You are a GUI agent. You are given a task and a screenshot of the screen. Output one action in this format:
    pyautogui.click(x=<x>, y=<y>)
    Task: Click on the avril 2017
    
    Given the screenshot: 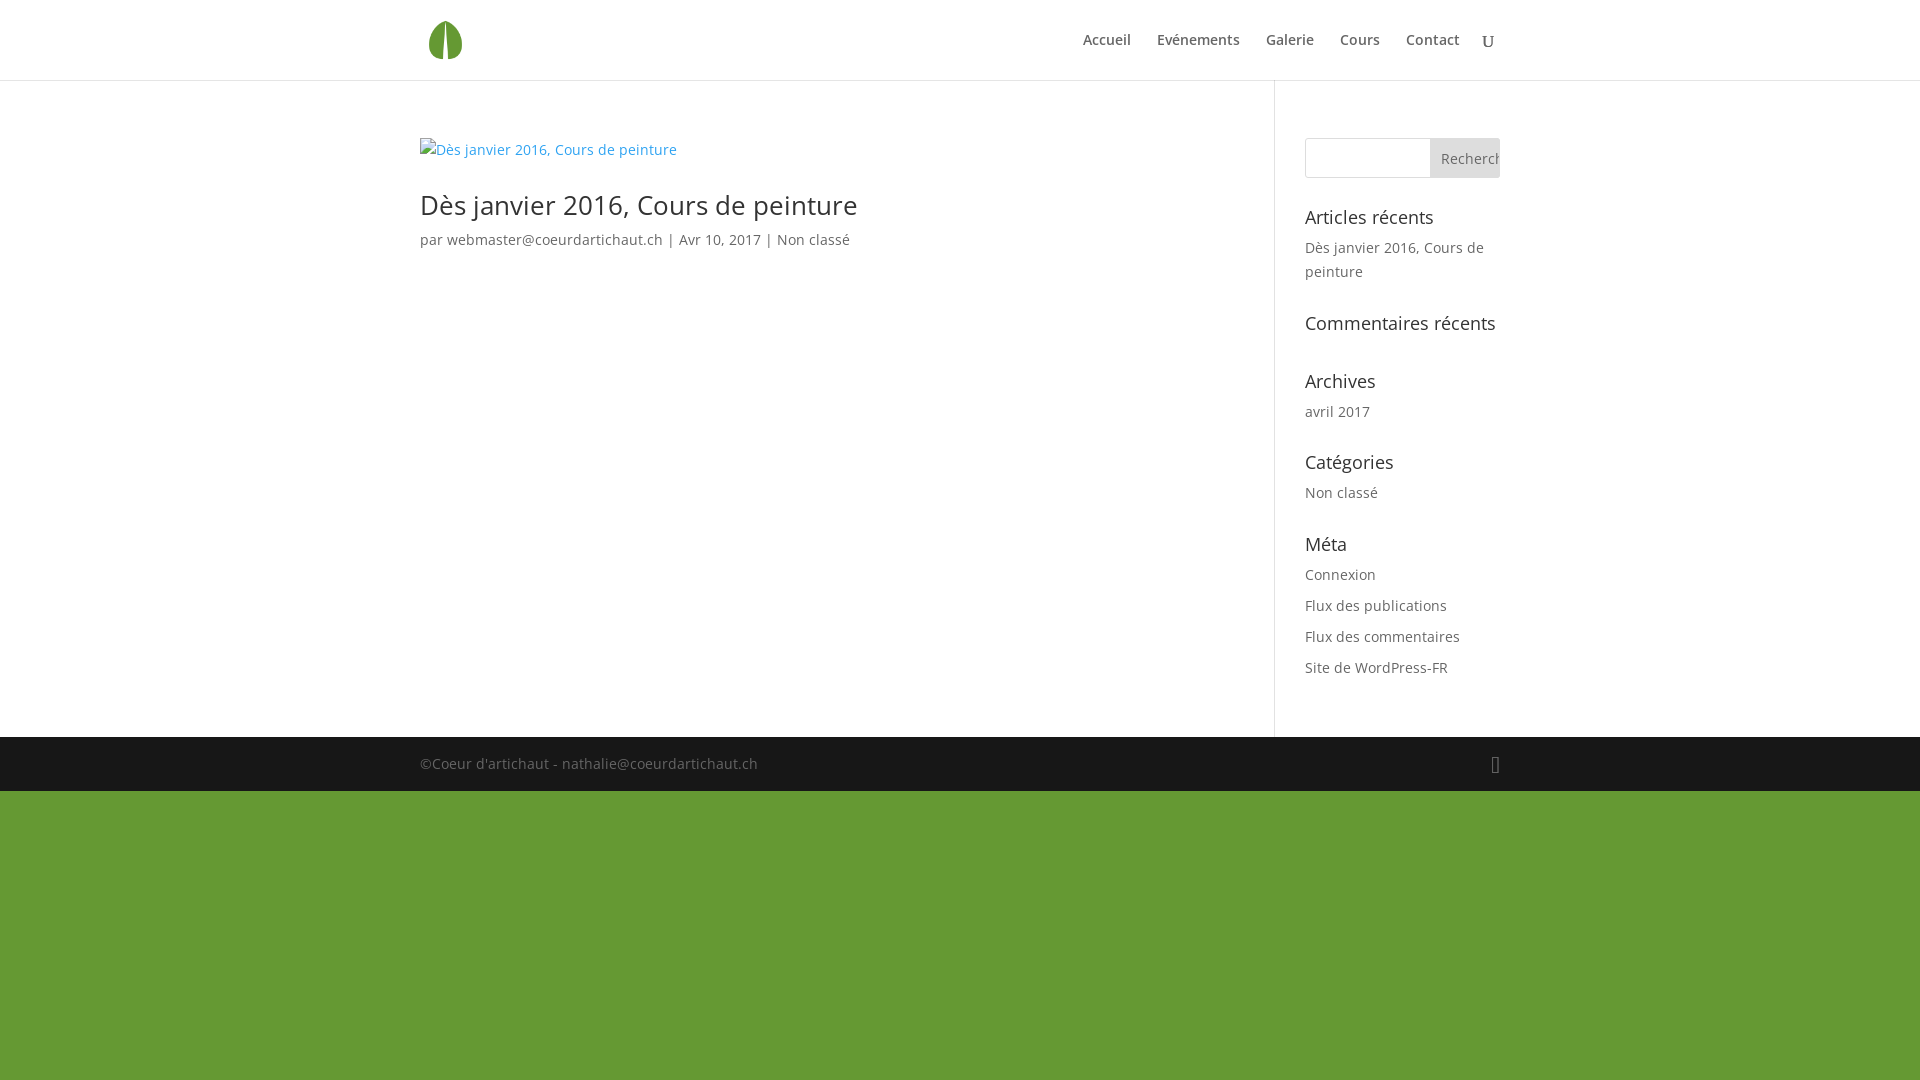 What is the action you would take?
    pyautogui.click(x=1338, y=412)
    